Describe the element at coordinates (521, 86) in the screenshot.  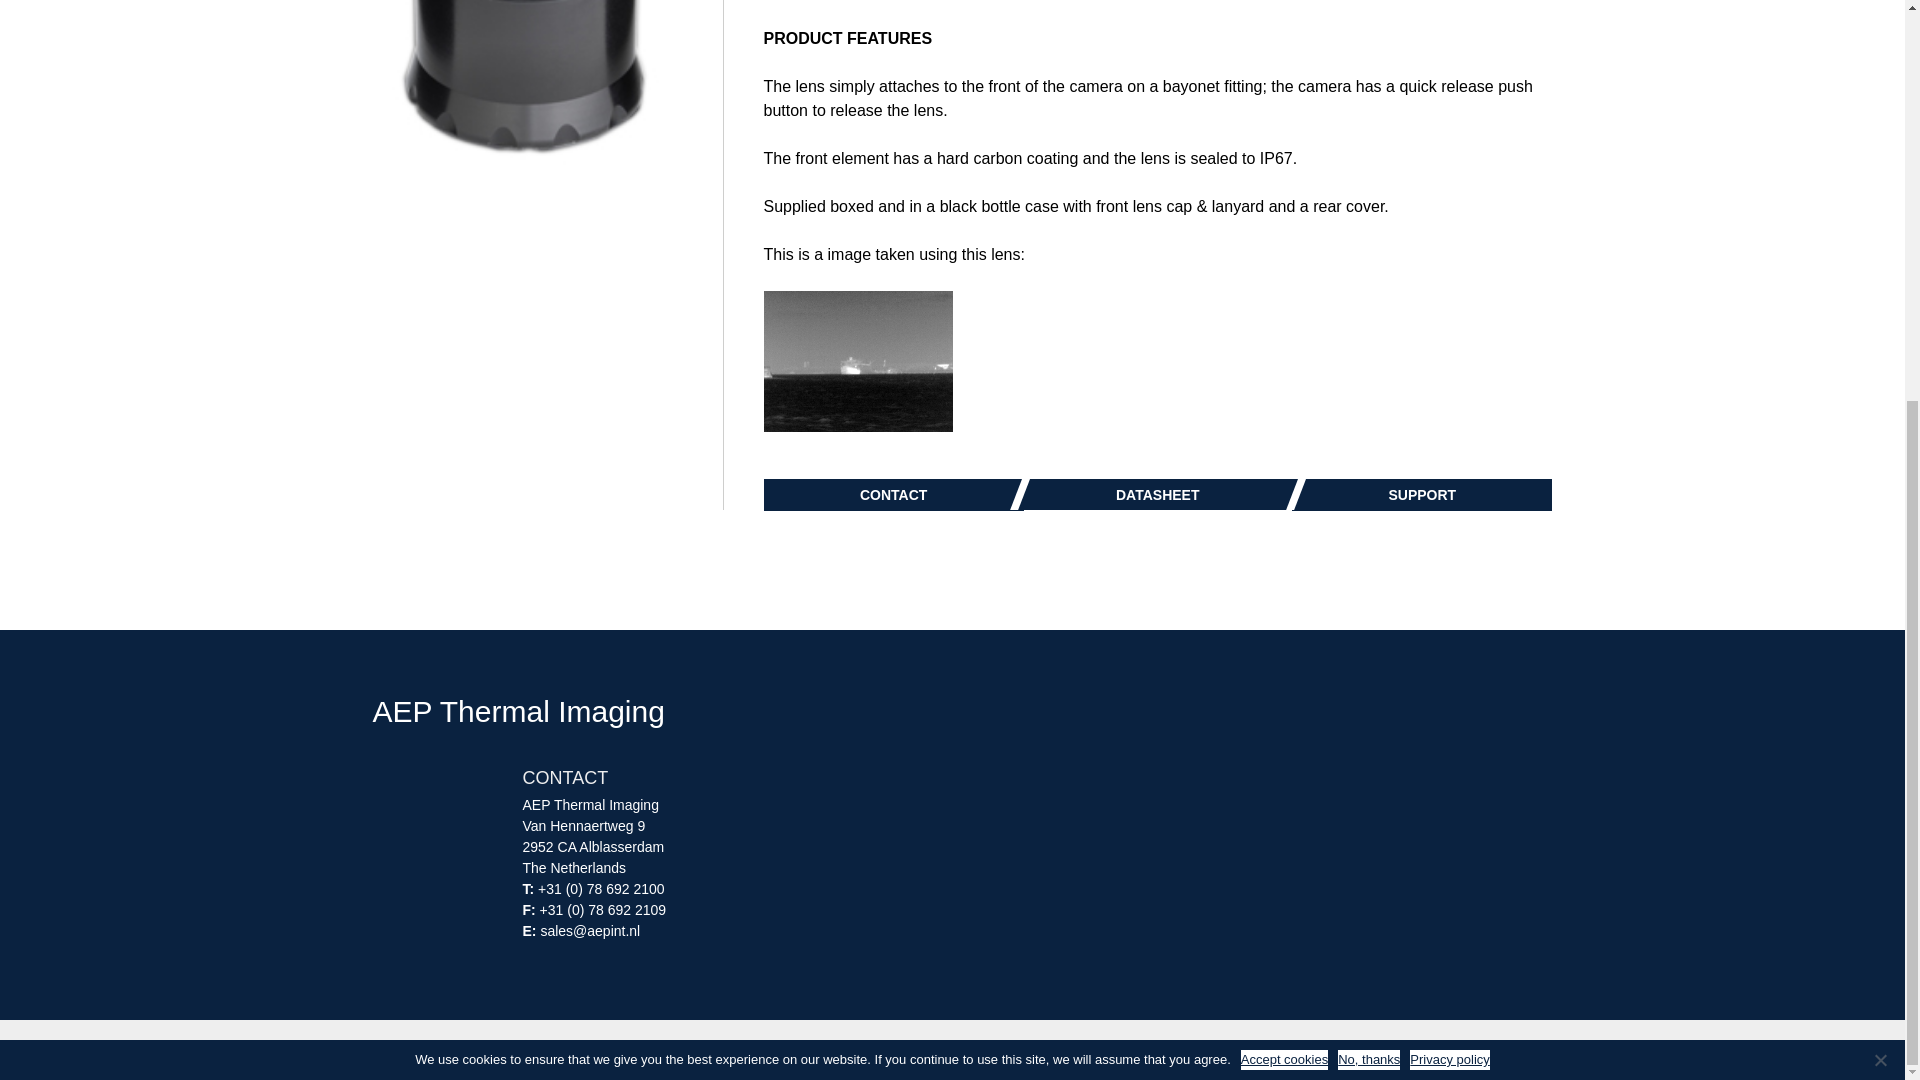
I see `Lens-E` at that location.